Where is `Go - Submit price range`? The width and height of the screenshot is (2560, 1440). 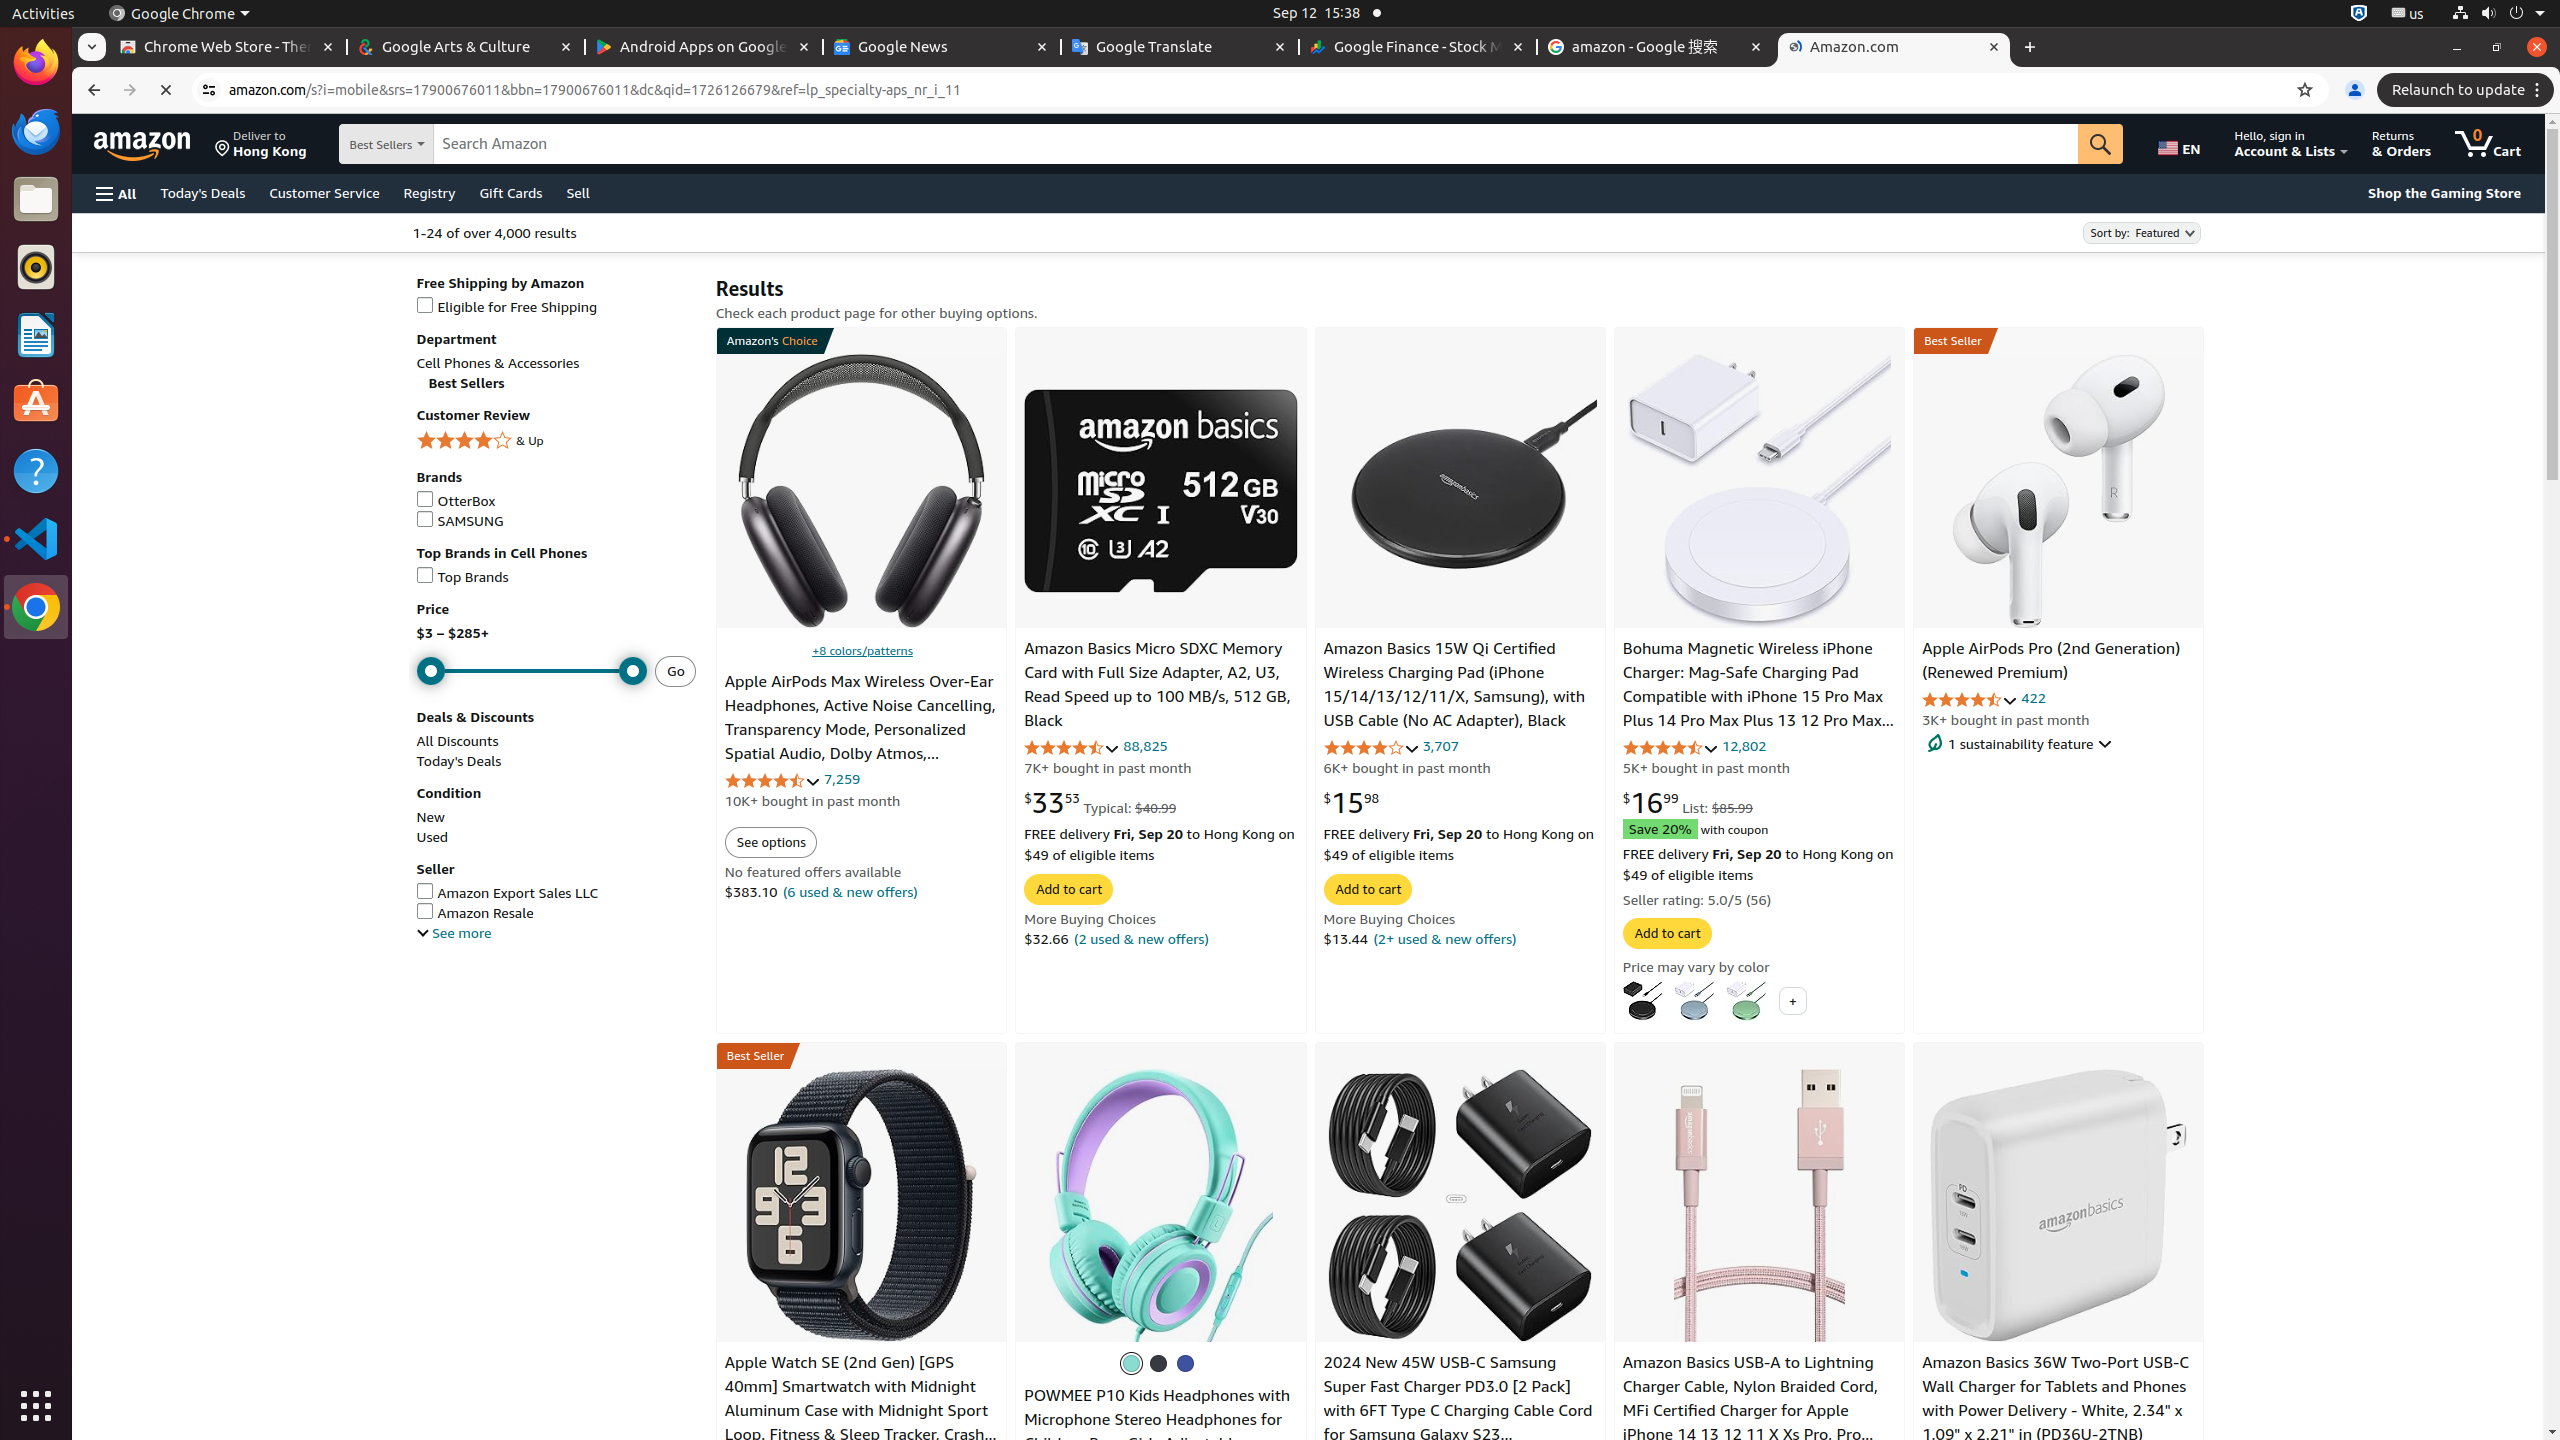
Go - Submit price range is located at coordinates (676, 671).